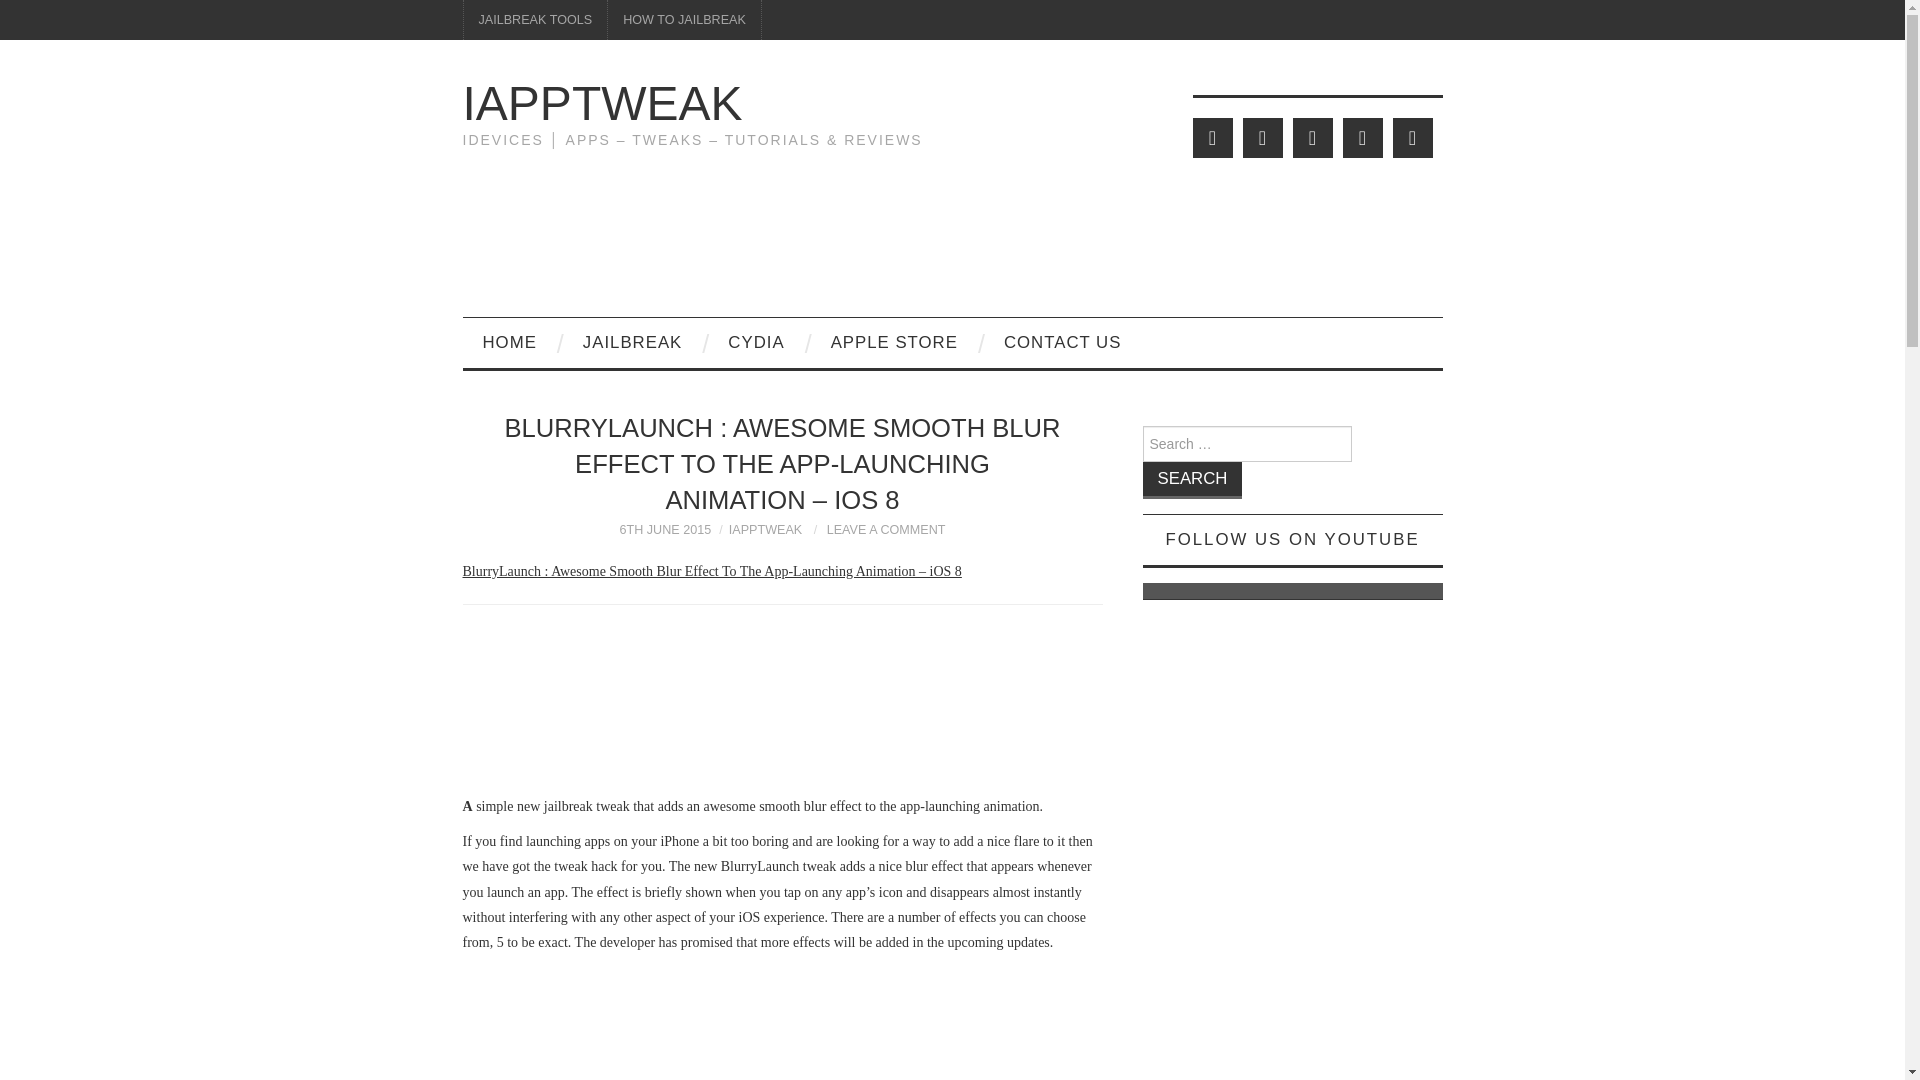 This screenshot has height=1080, width=1920. I want to click on iappTweak, so click(602, 102).